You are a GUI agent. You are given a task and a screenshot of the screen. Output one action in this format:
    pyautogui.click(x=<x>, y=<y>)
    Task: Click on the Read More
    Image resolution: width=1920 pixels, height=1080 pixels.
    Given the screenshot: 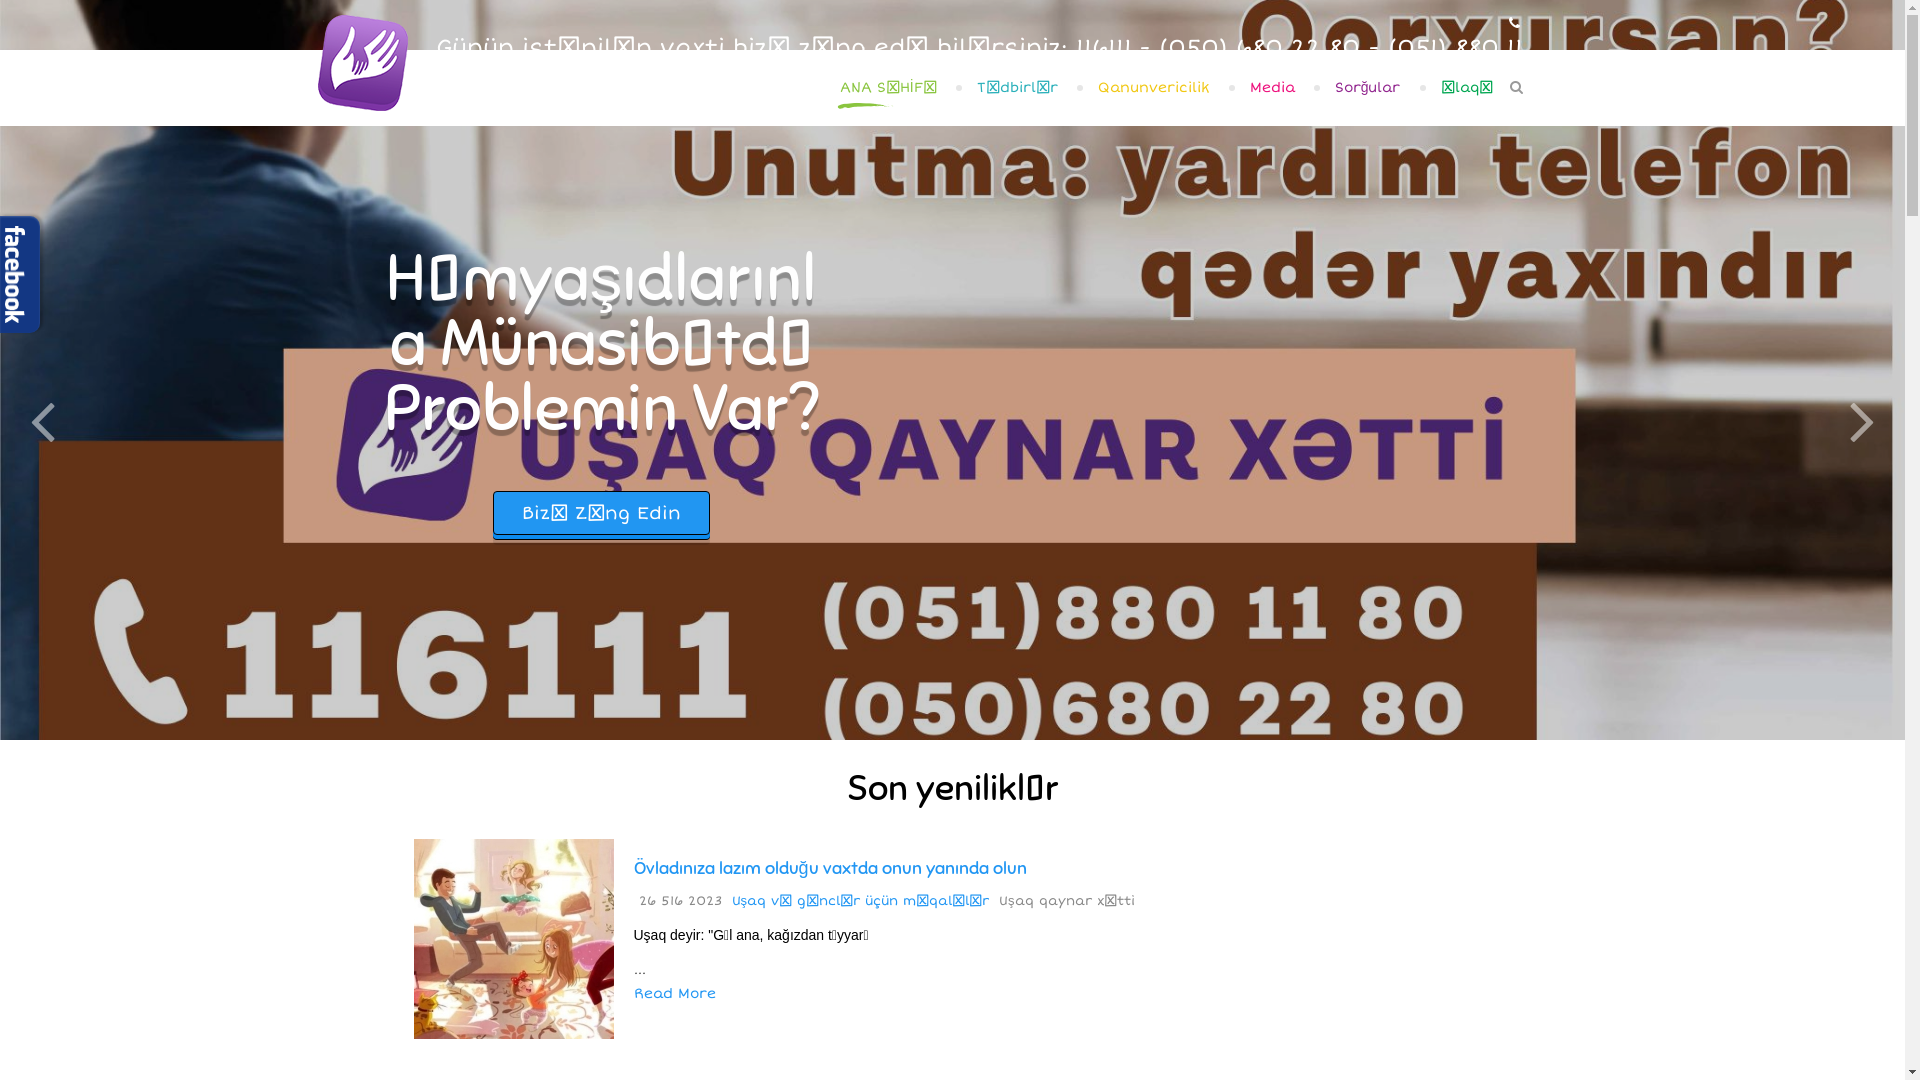 What is the action you would take?
    pyautogui.click(x=675, y=994)
    